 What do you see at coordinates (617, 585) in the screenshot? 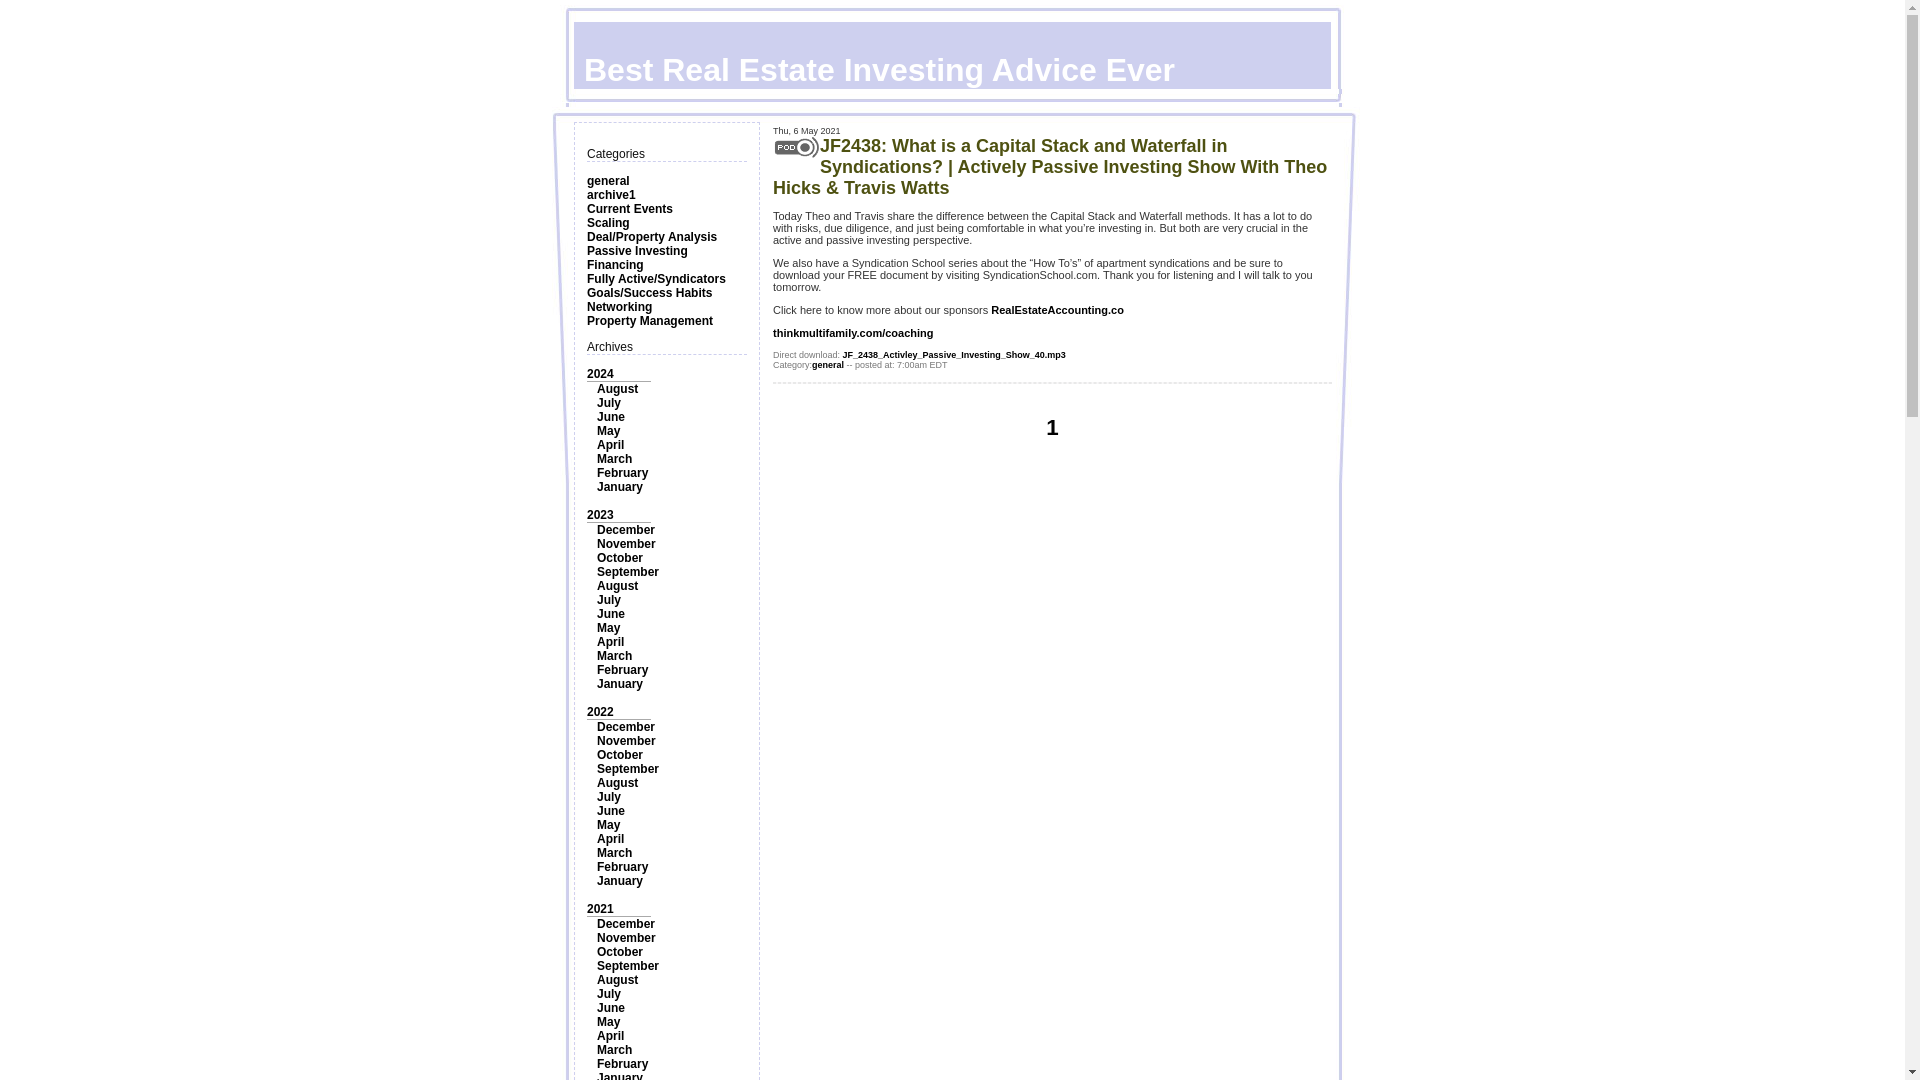
I see `August` at bounding box center [617, 585].